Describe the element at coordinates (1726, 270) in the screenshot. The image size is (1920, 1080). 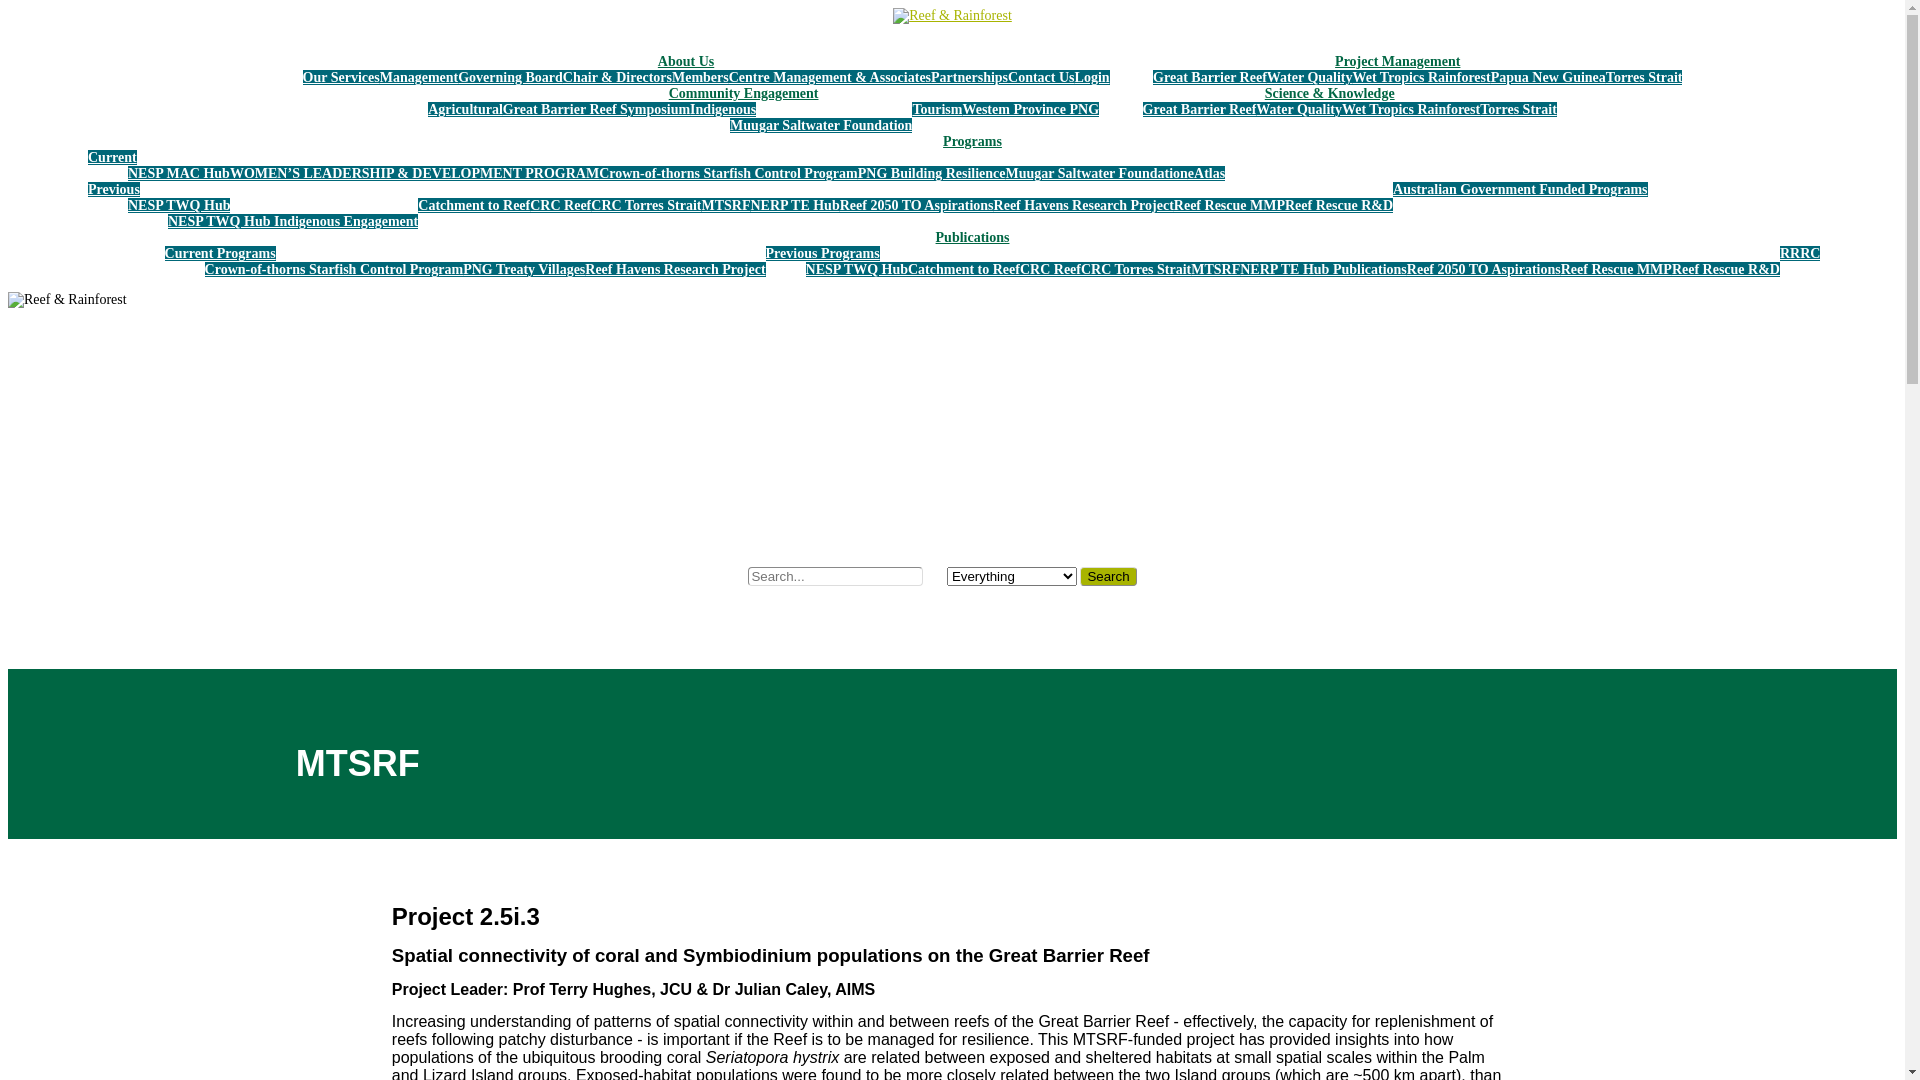
I see `Reef Rescue R&D` at that location.